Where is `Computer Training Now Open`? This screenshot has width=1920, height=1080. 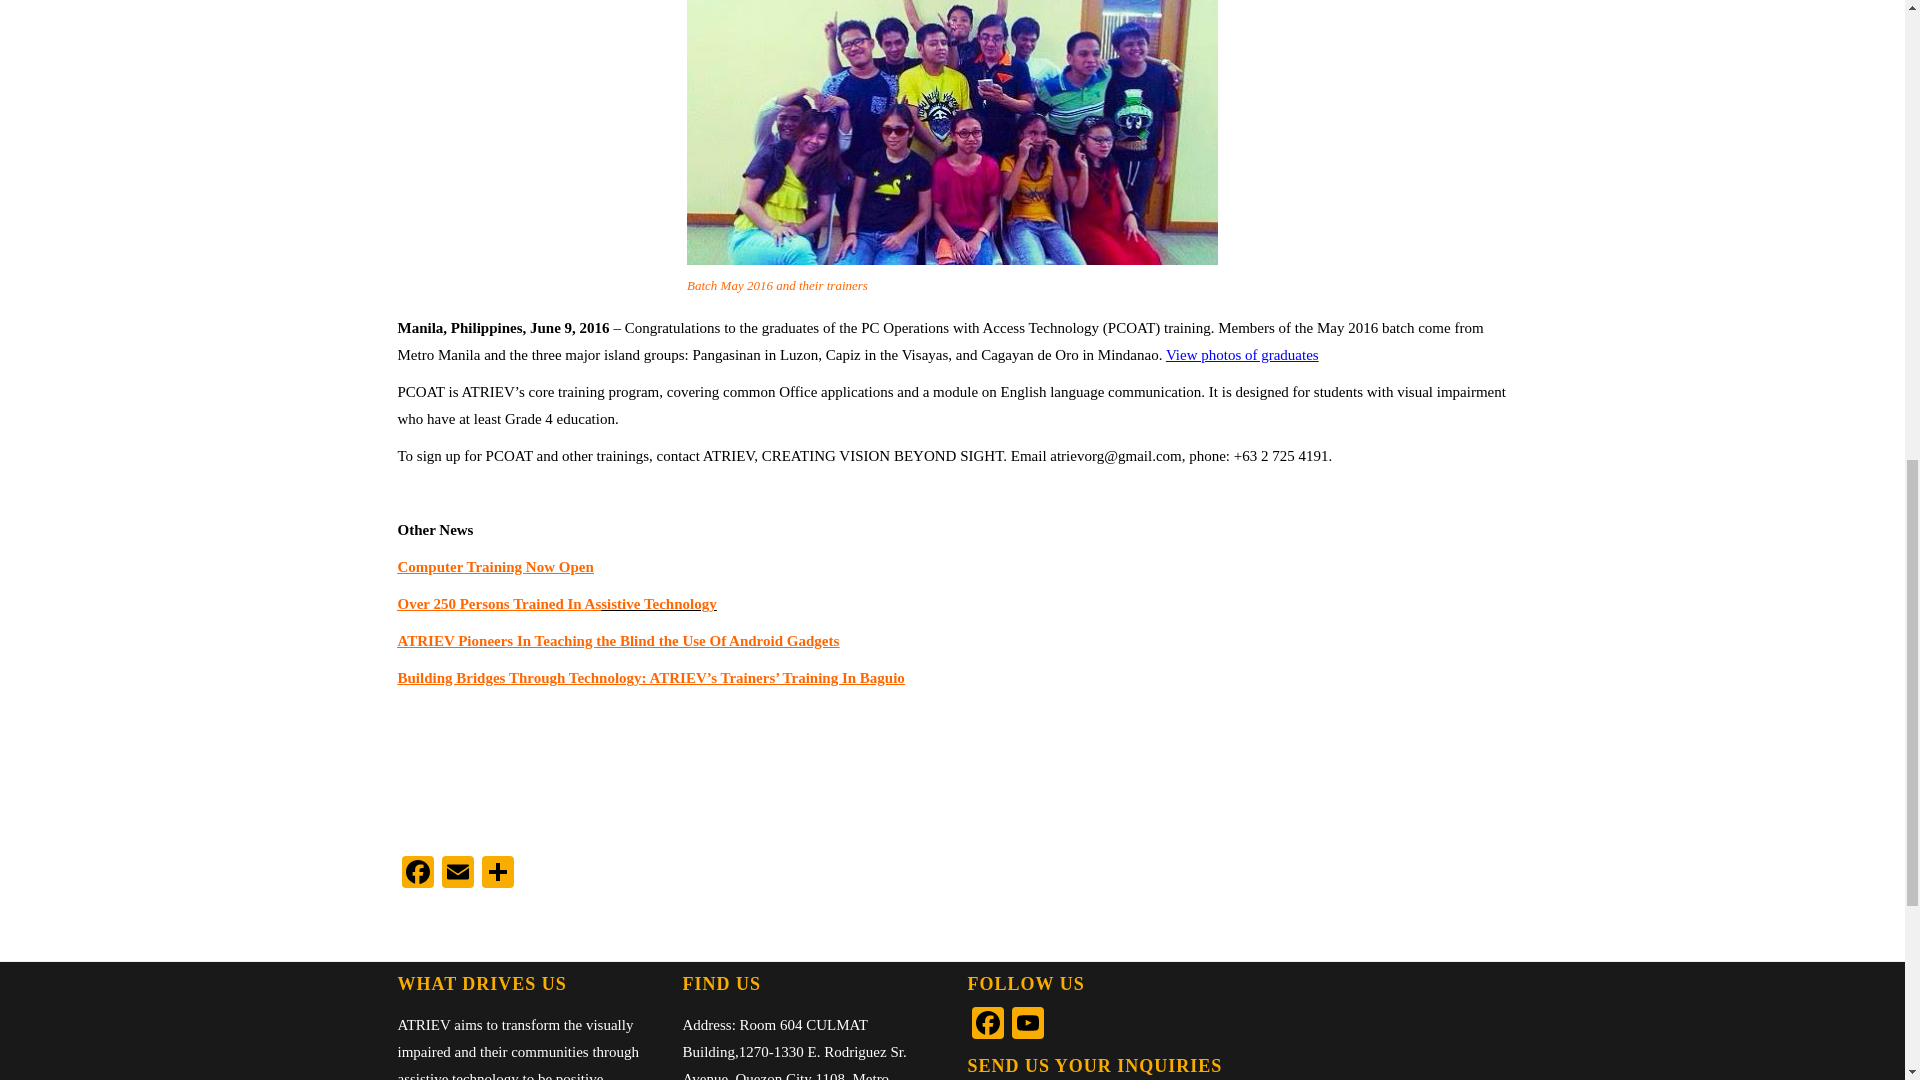
Computer Training Now Open is located at coordinates (495, 566).